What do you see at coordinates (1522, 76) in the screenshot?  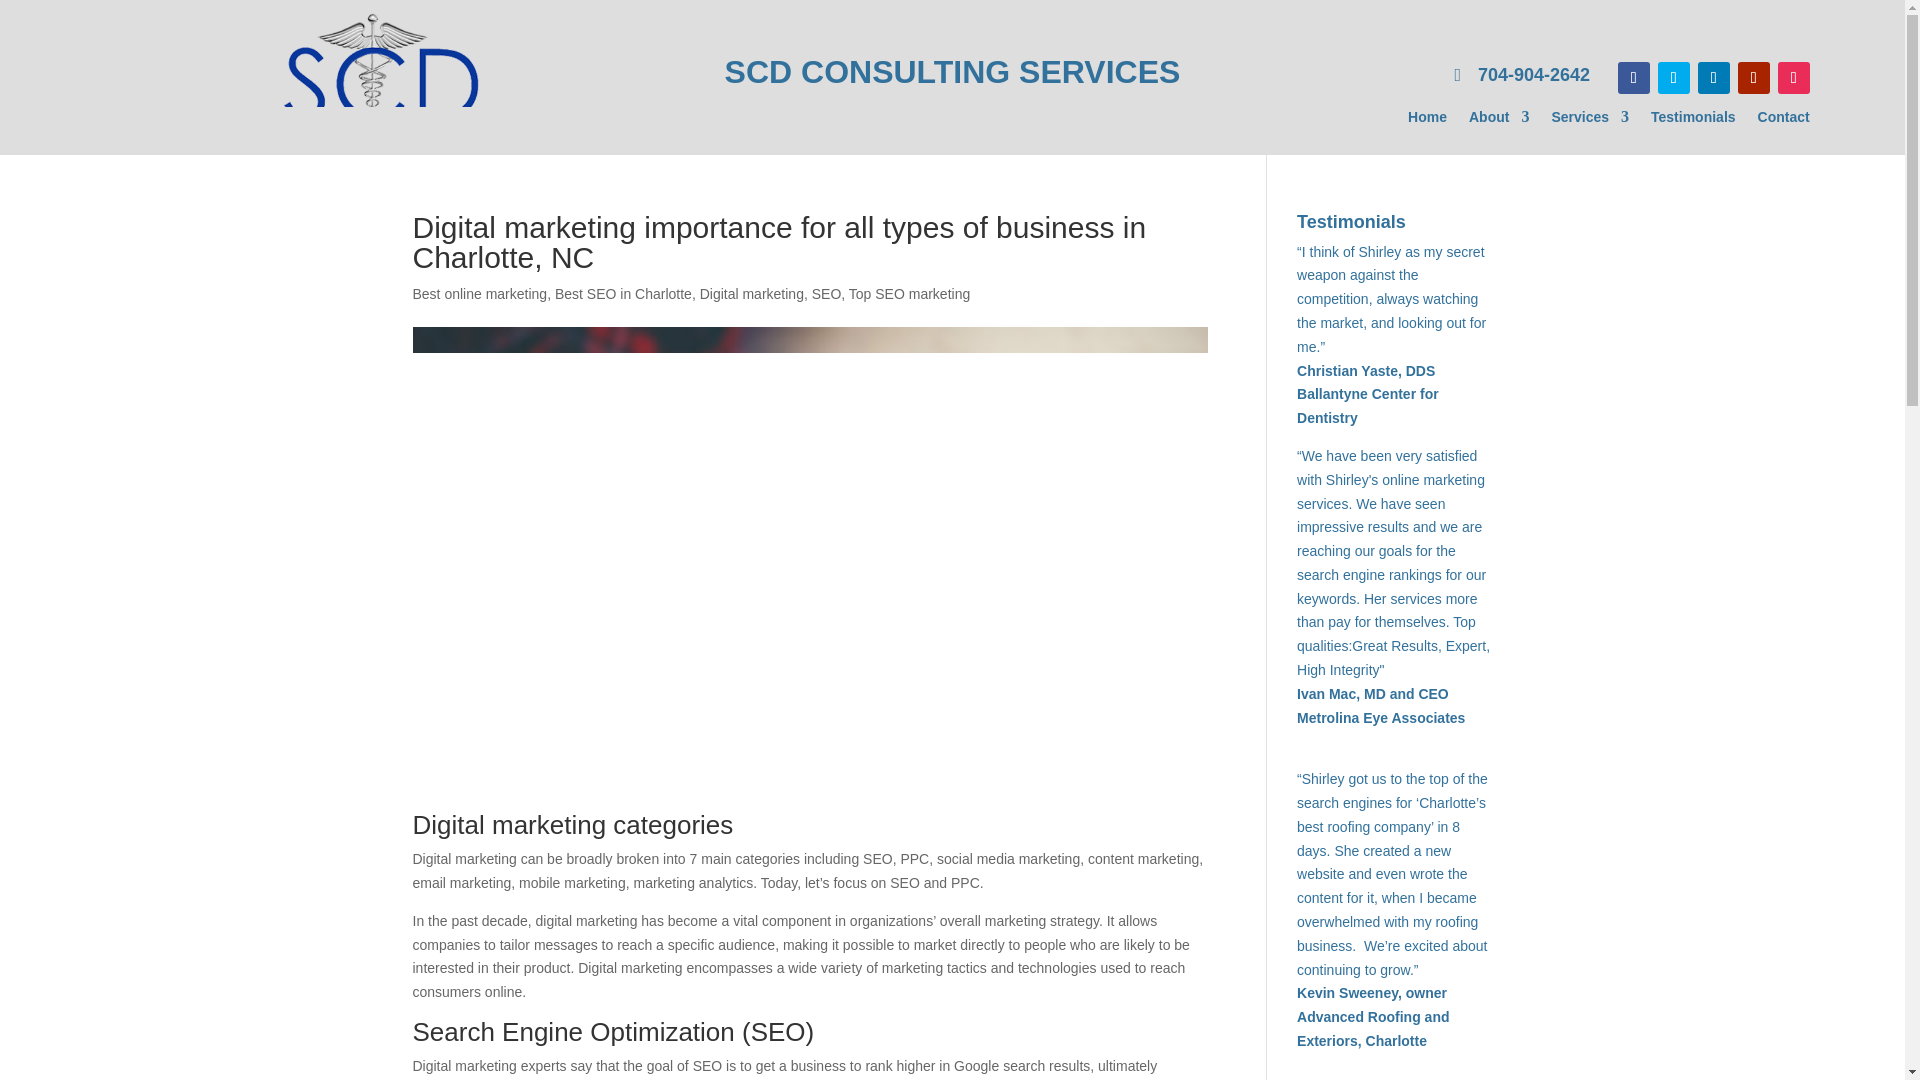 I see `704-904-2642` at bounding box center [1522, 76].